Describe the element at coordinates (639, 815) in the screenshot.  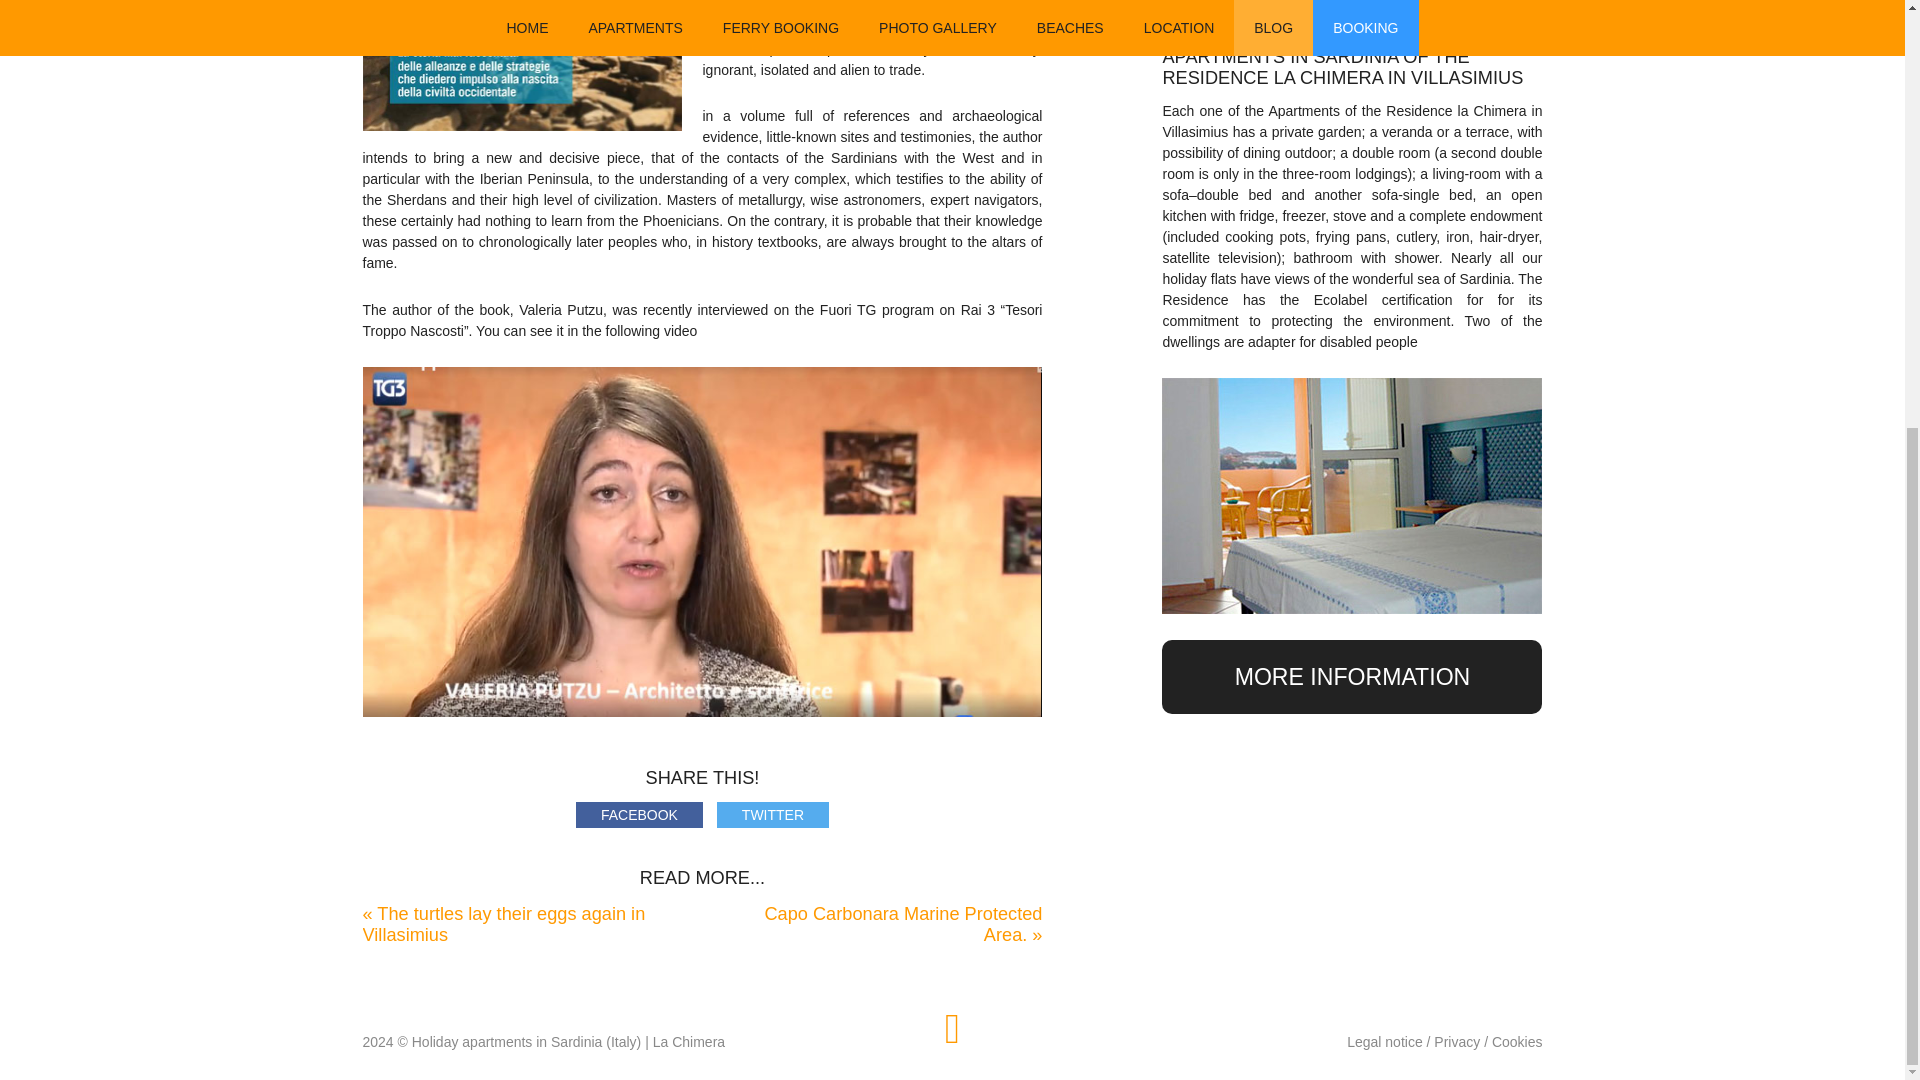
I see `Facebook` at that location.